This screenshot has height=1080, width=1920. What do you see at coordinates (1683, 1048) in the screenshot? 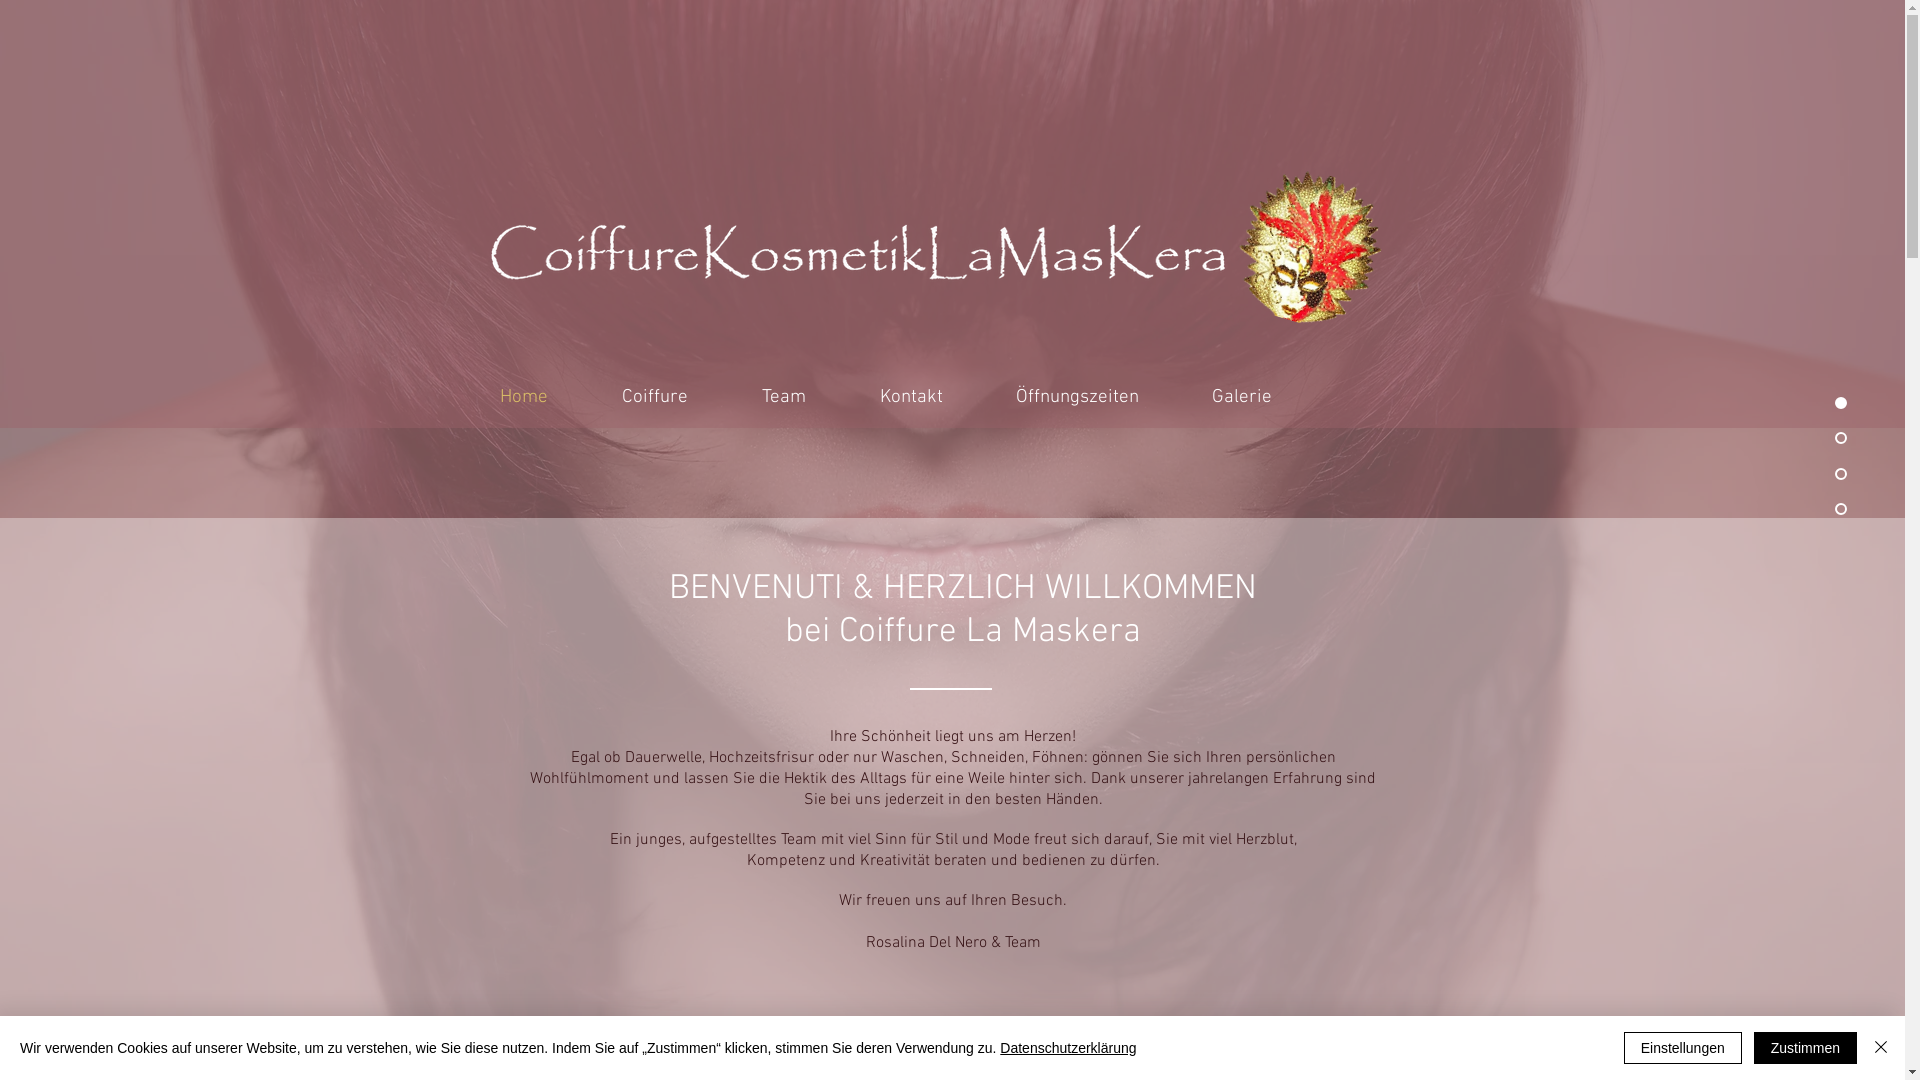
I see `Einstellungen` at bounding box center [1683, 1048].